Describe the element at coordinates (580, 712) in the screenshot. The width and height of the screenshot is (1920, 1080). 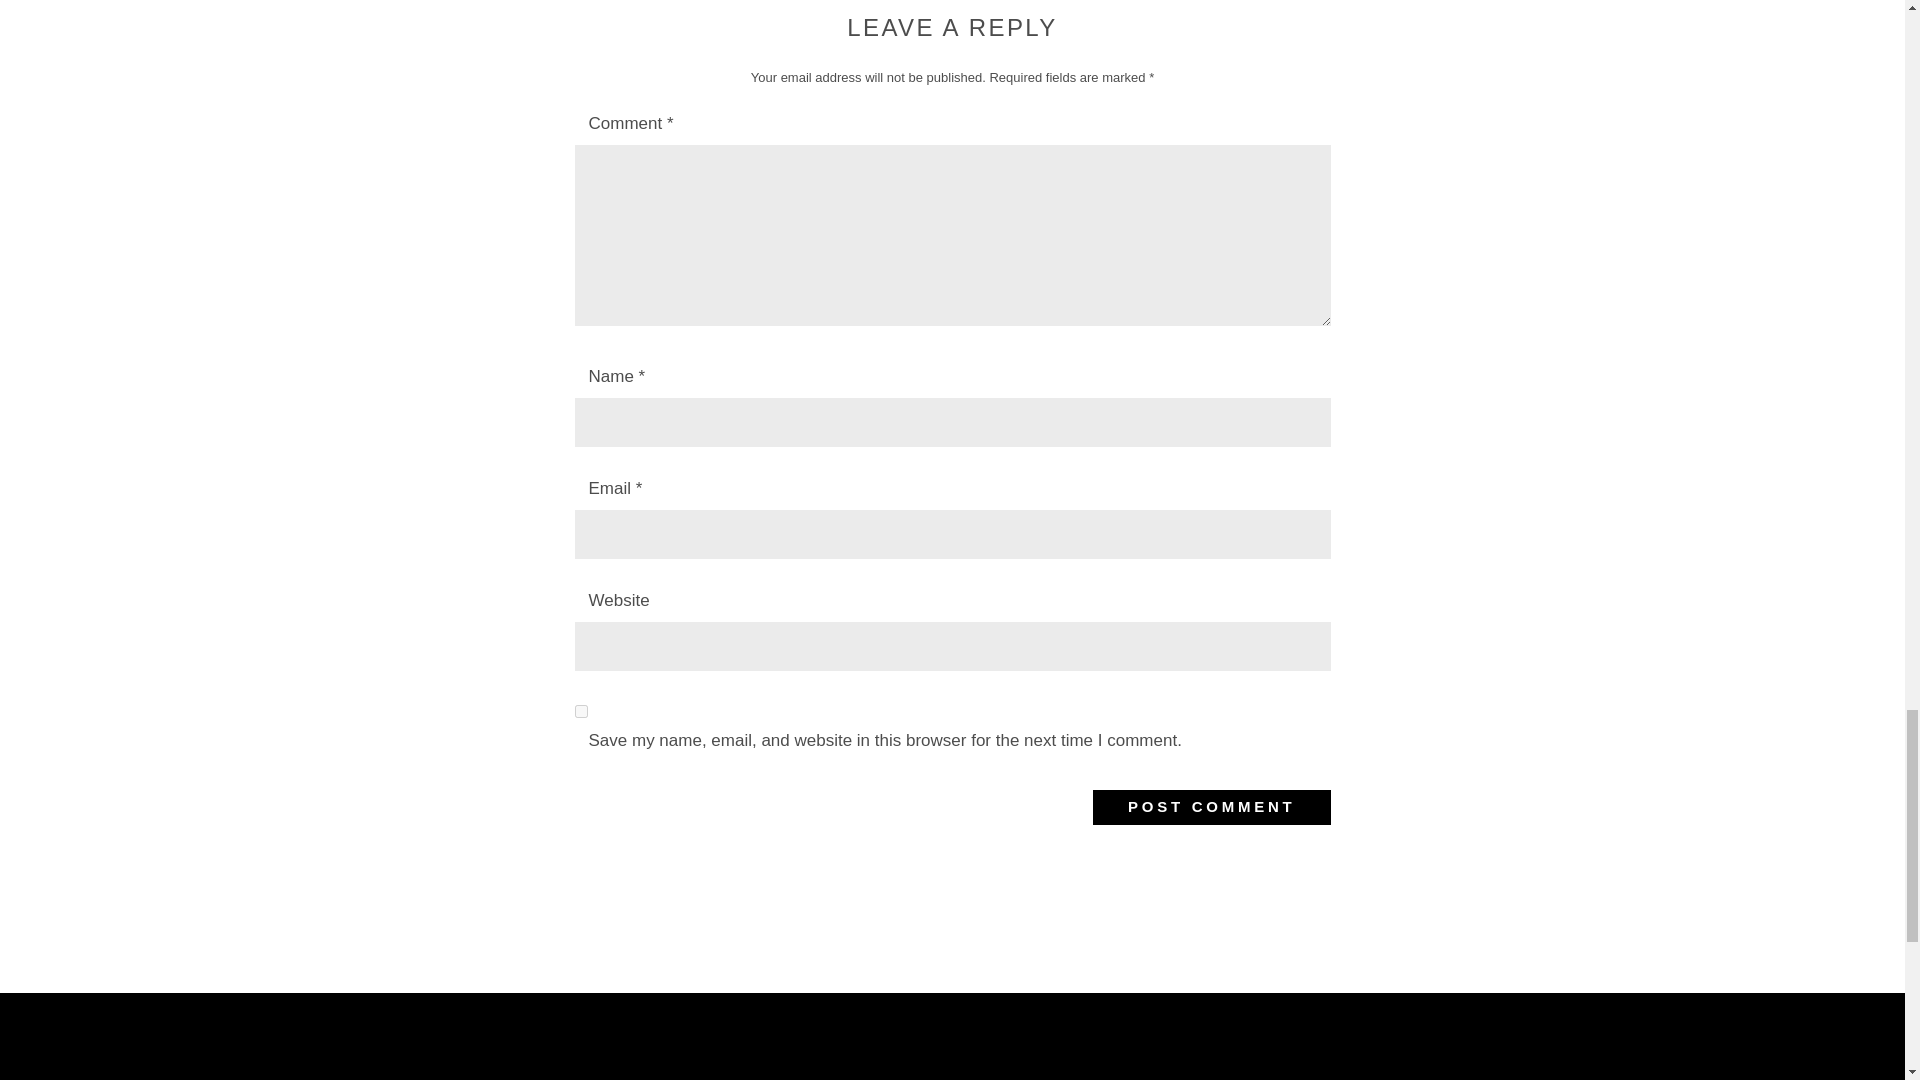
I see `yes` at that location.